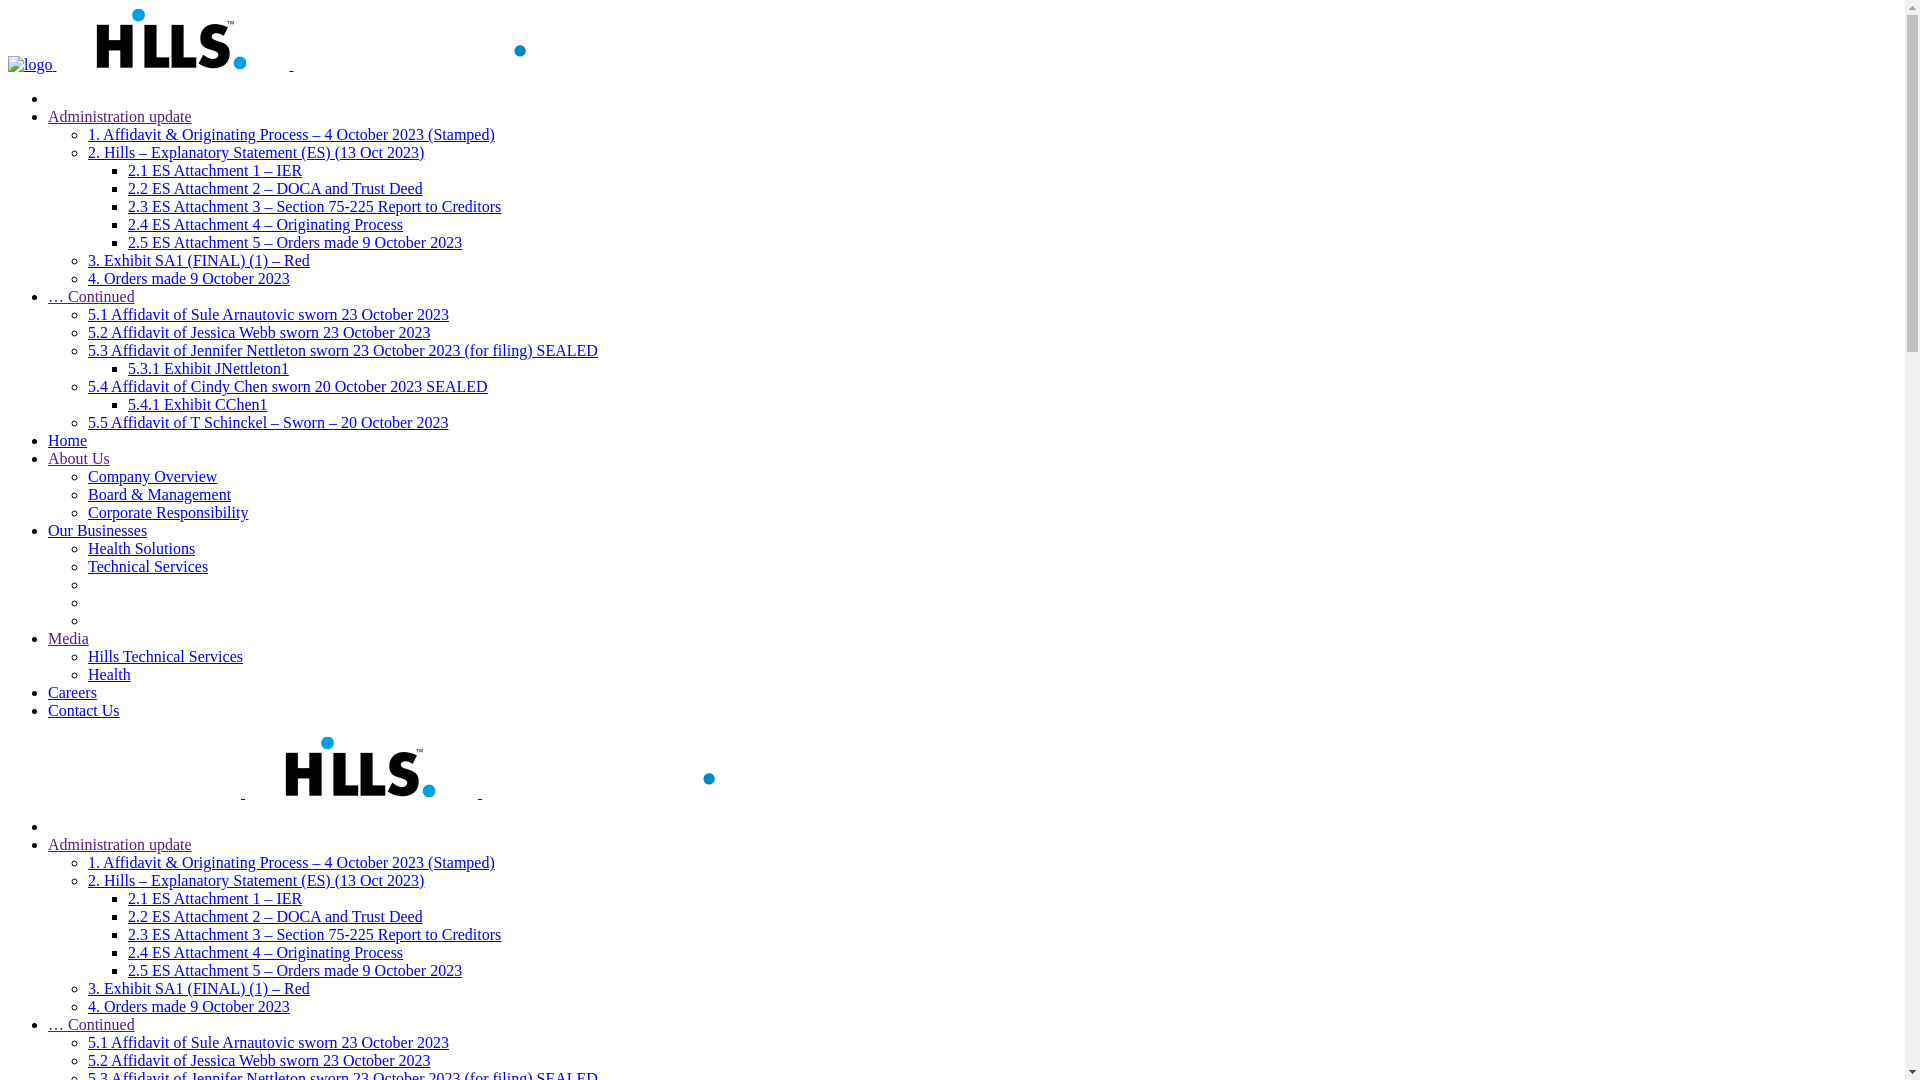 Image resolution: width=1920 pixels, height=1080 pixels. What do you see at coordinates (84, 710) in the screenshot?
I see `Contact Us` at bounding box center [84, 710].